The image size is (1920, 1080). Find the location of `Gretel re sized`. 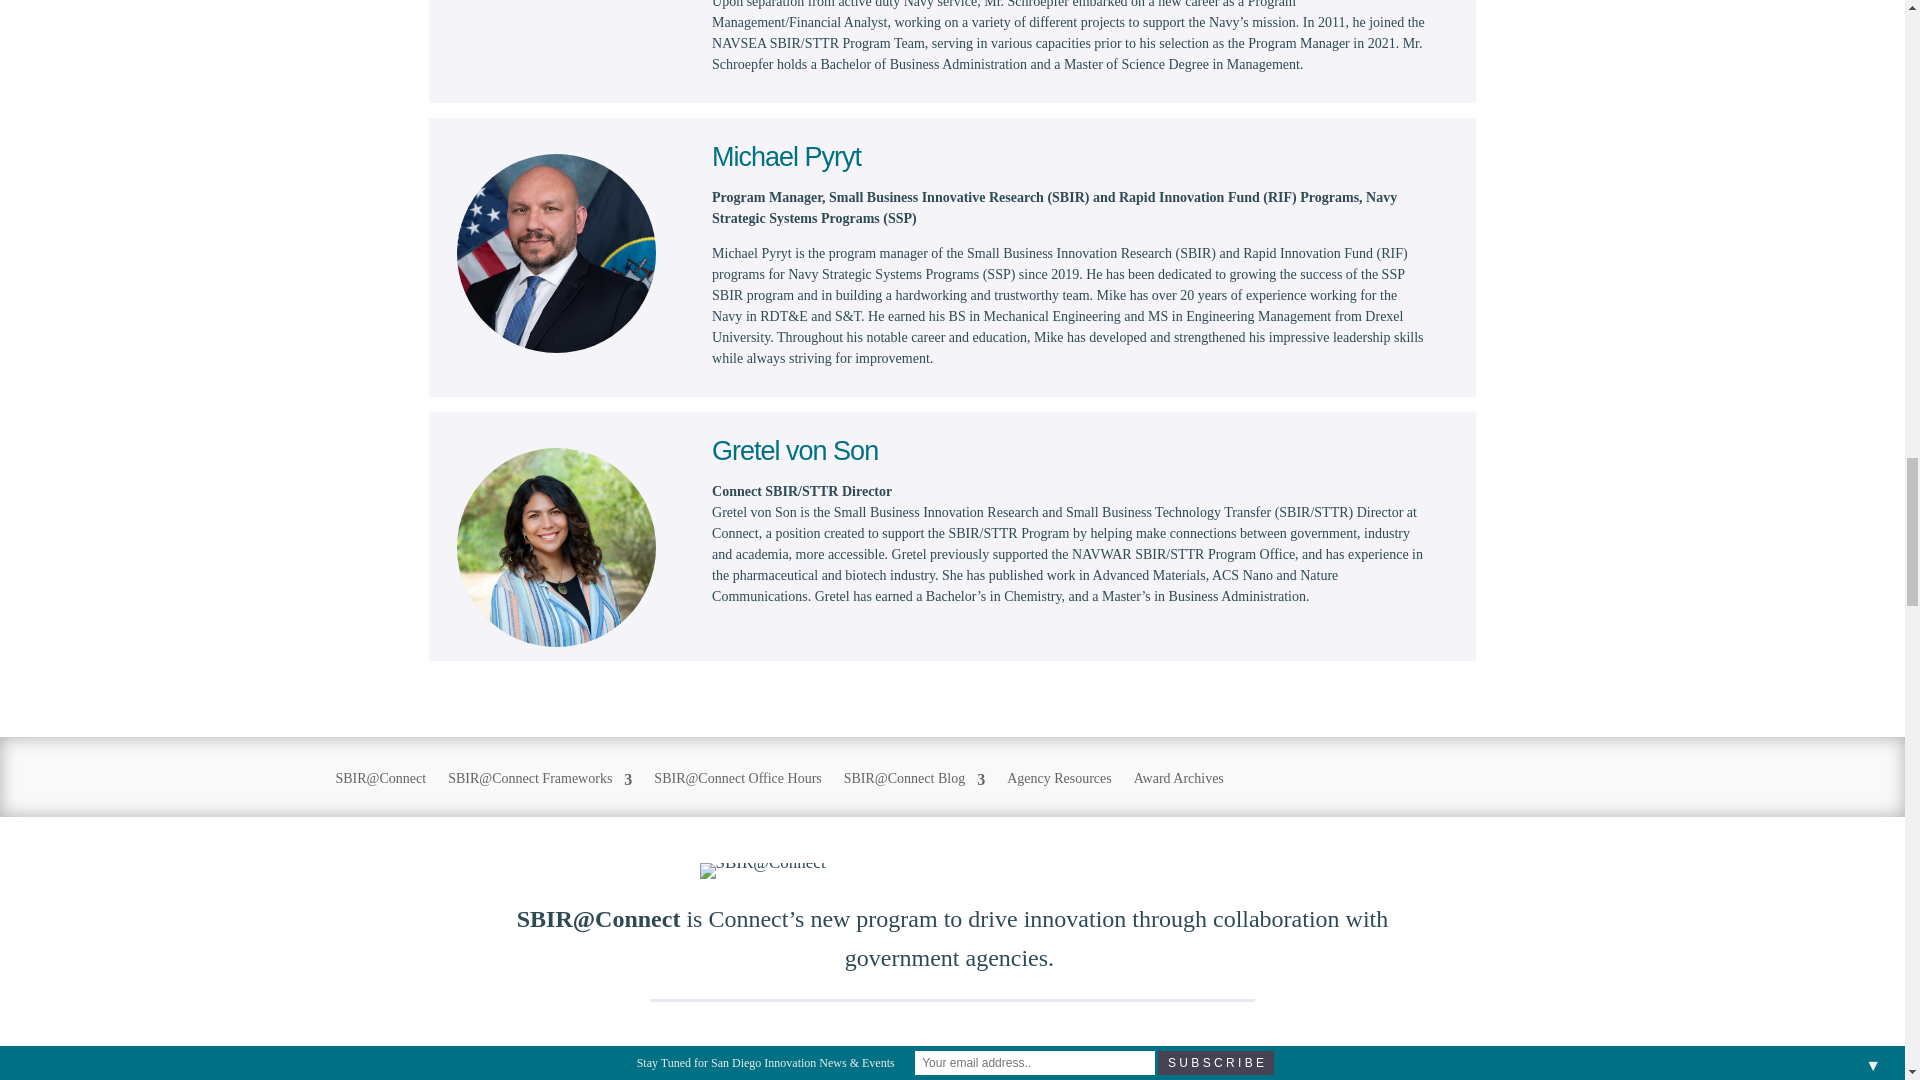

Gretel re sized is located at coordinates (556, 547).